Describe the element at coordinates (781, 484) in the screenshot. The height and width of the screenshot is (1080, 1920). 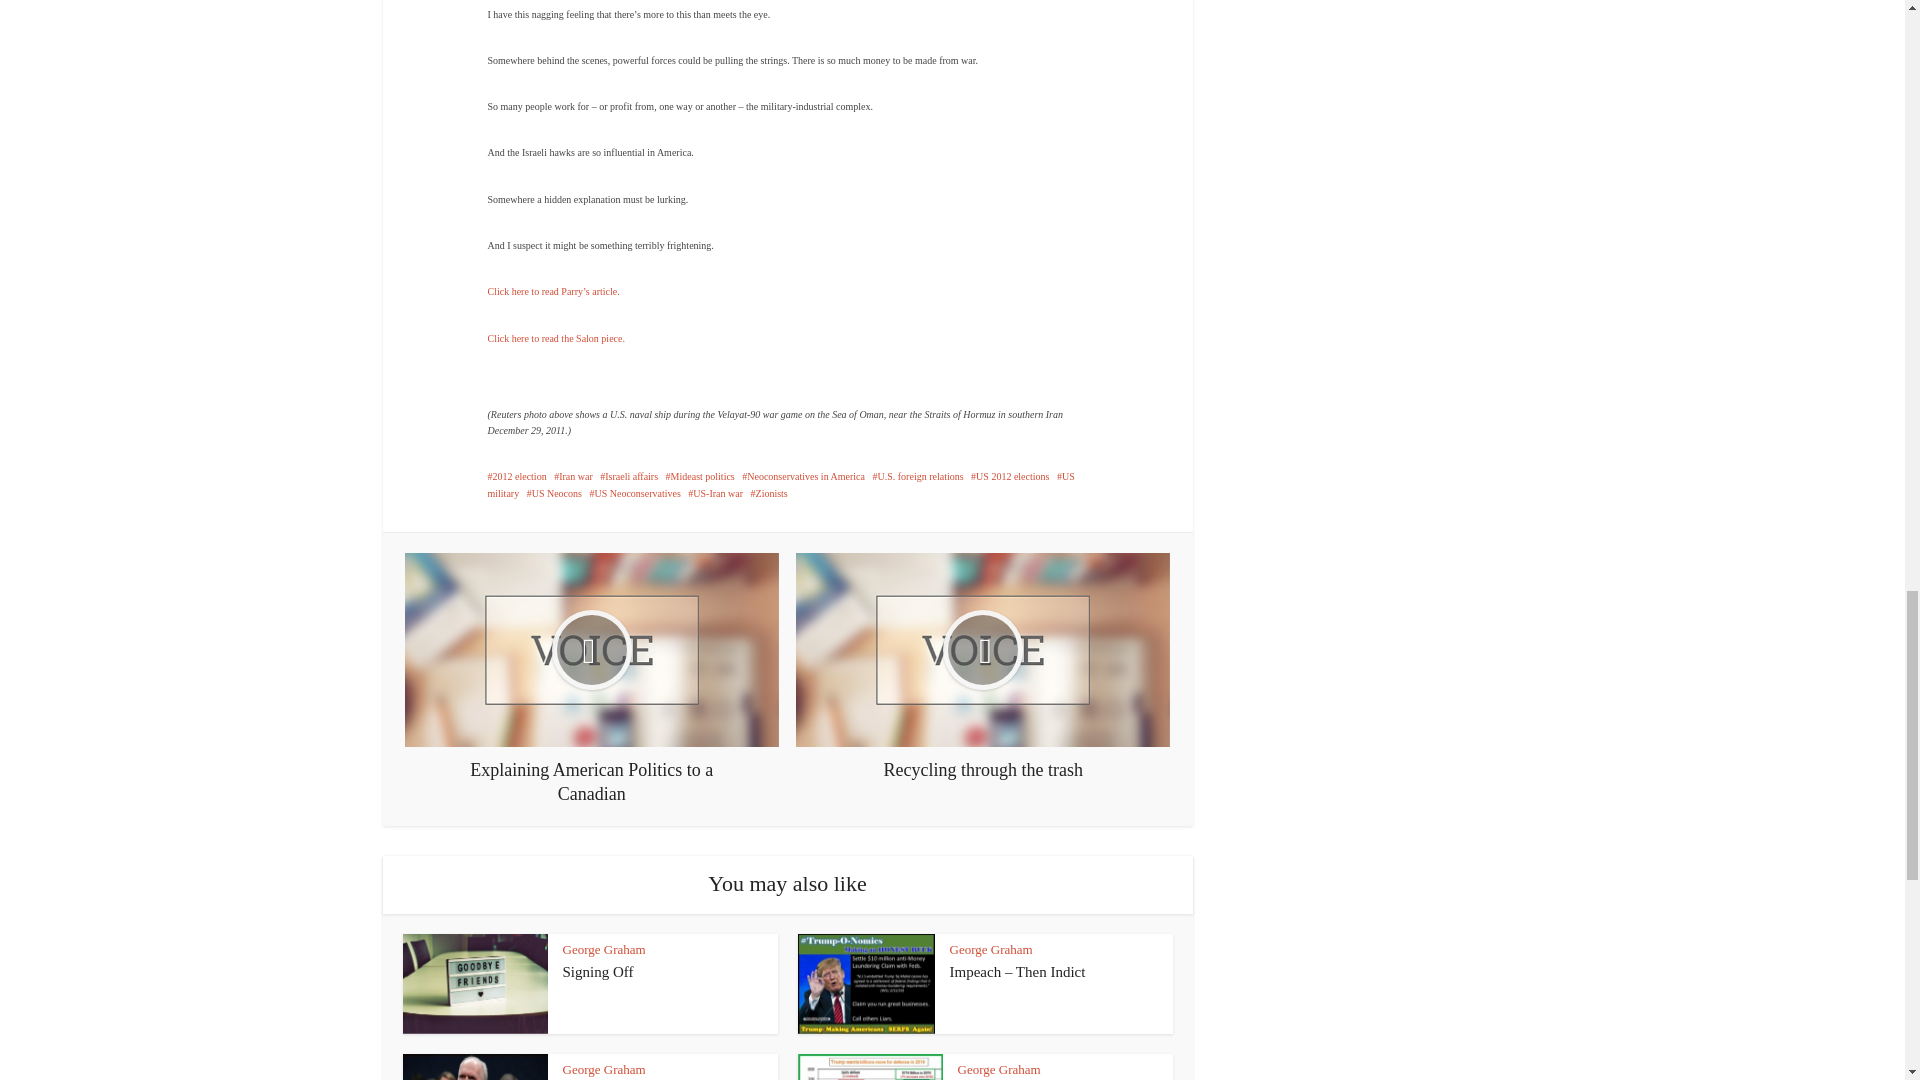
I see `US military` at that location.